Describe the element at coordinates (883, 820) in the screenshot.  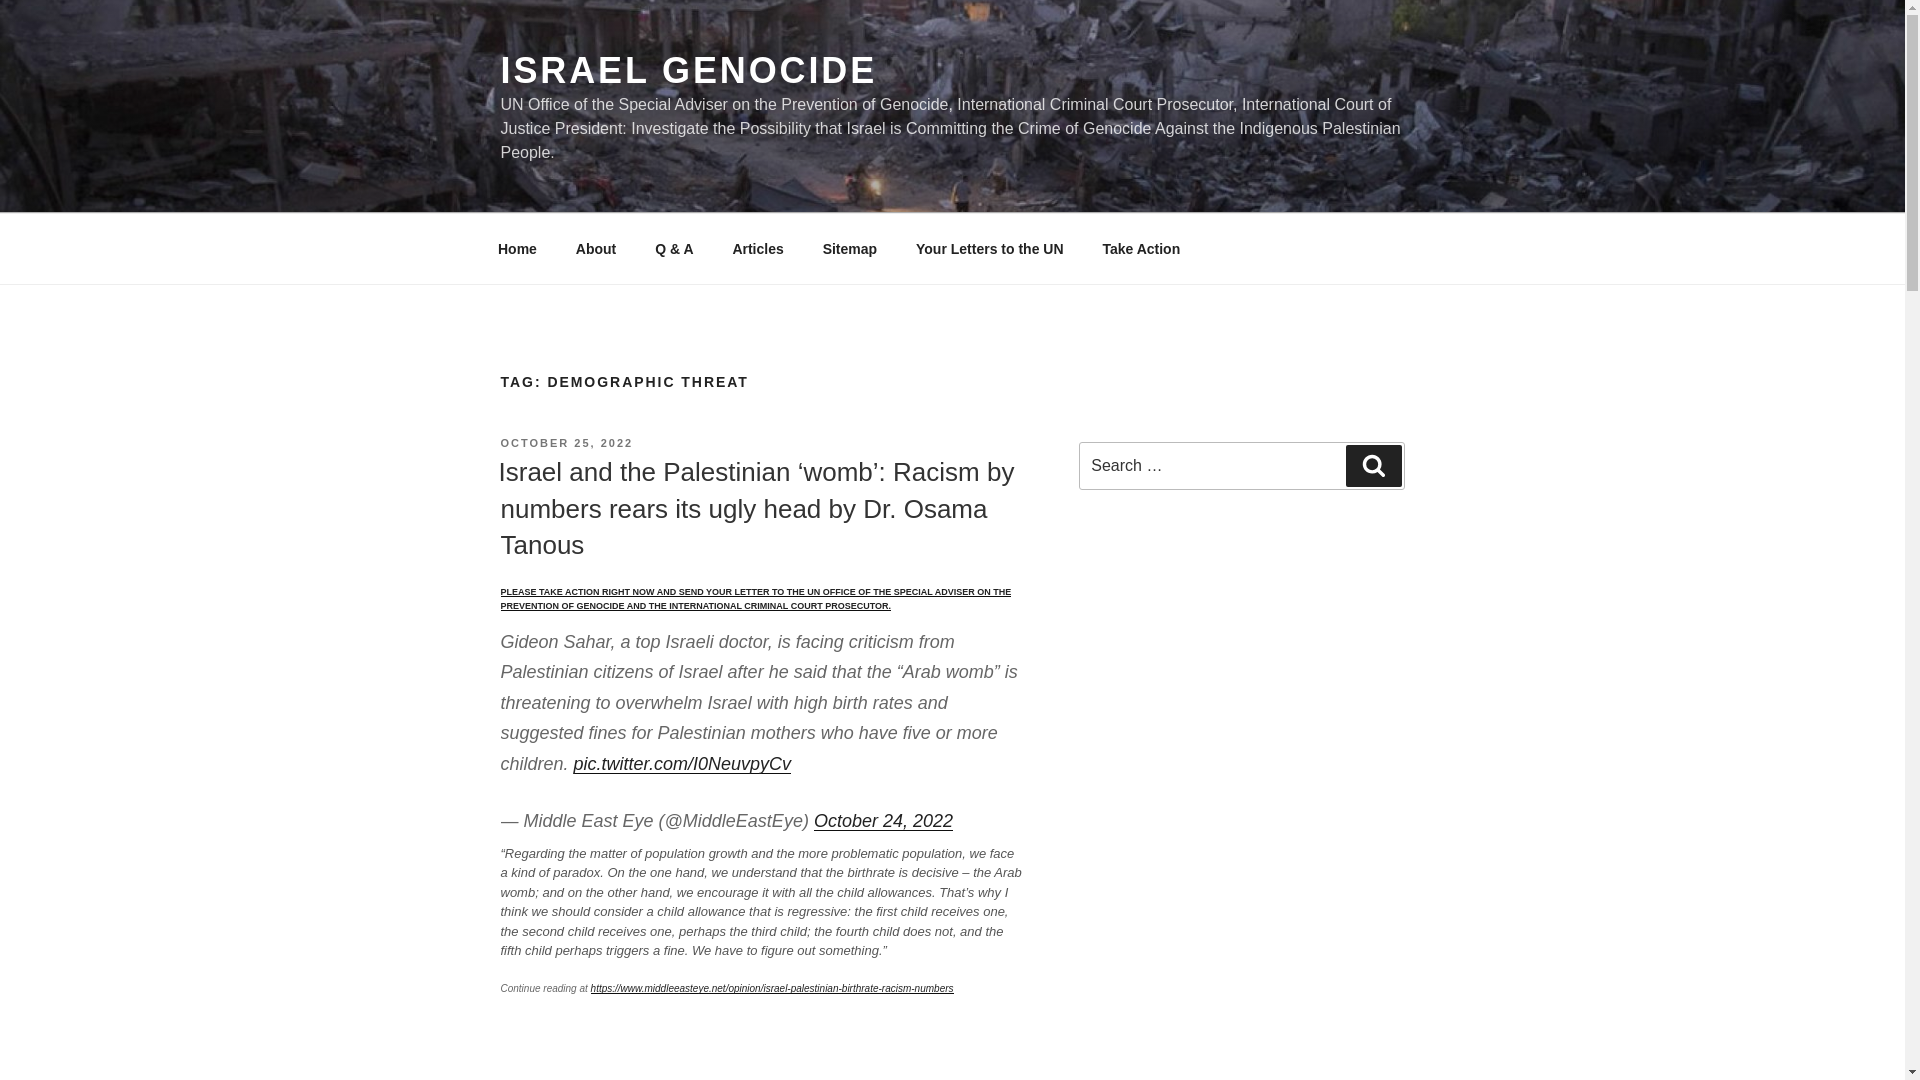
I see `October 24, 2022` at that location.